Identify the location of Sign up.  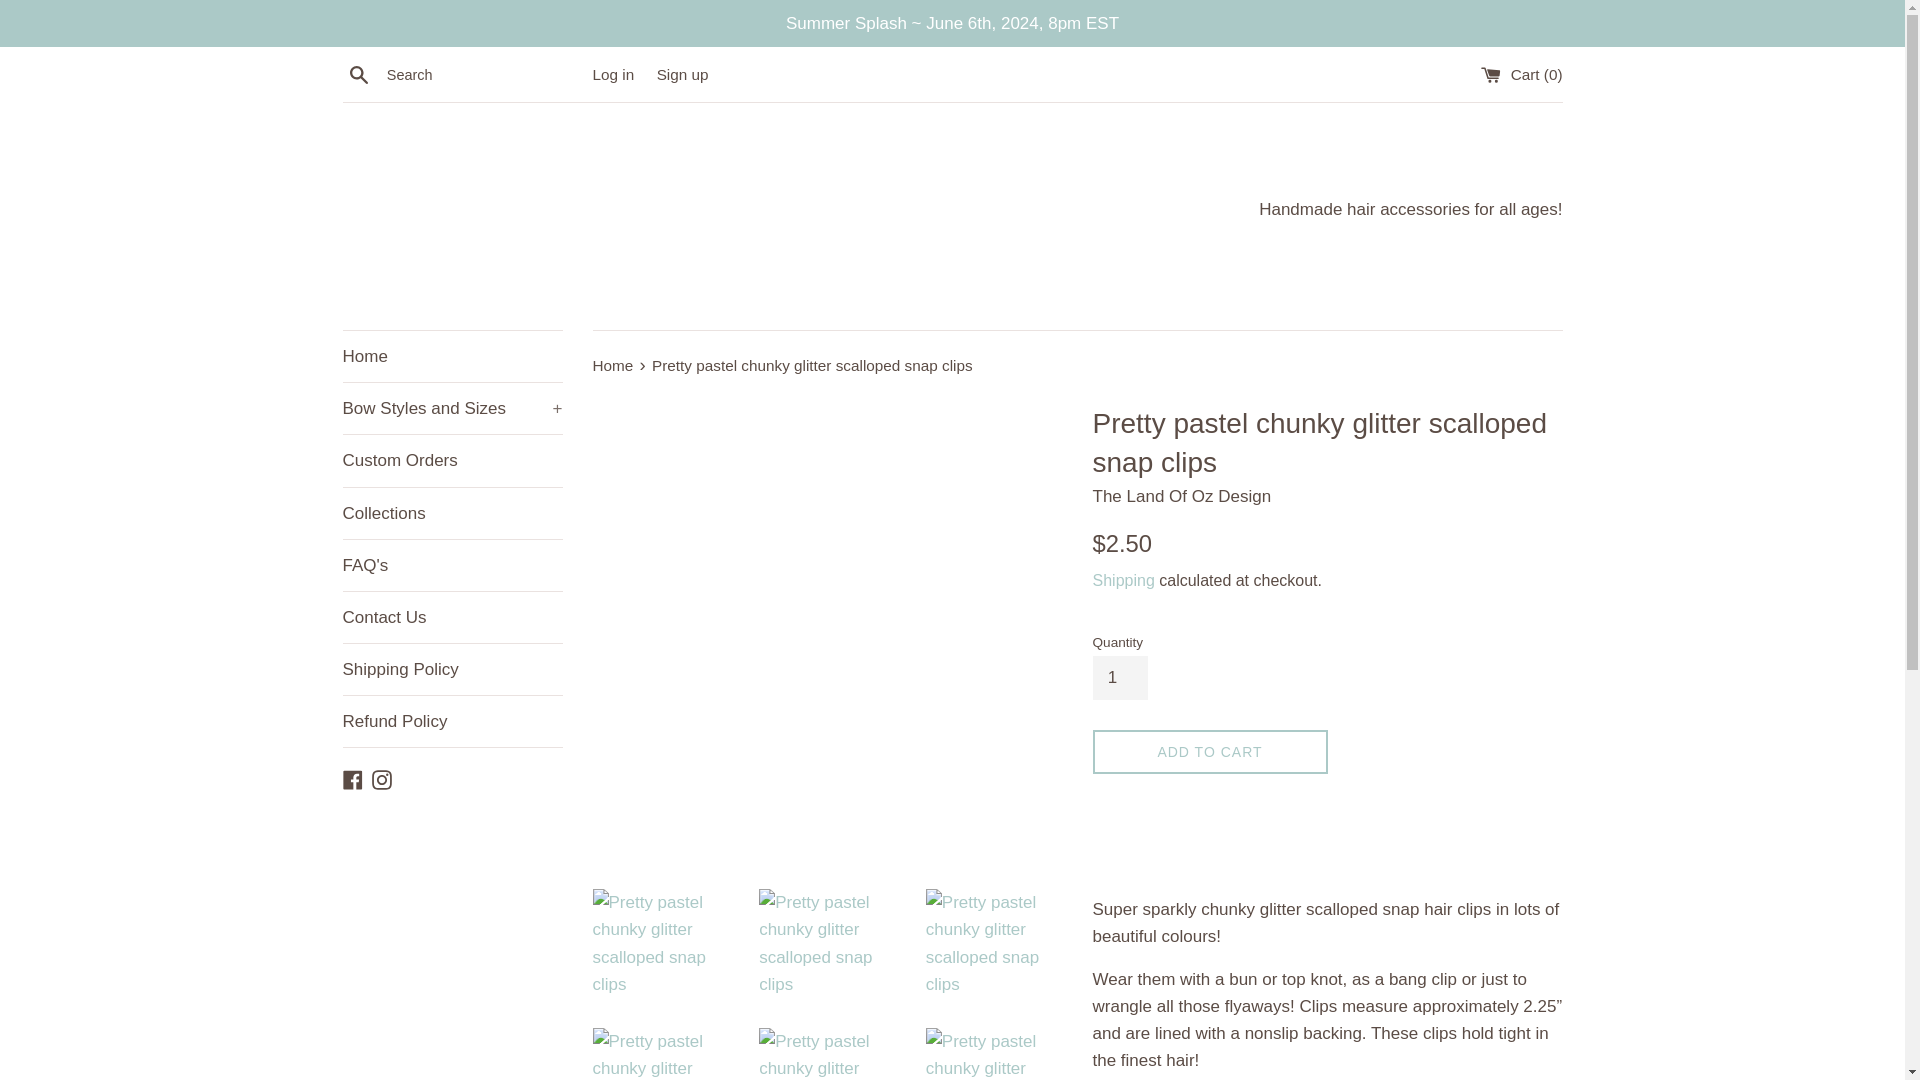
(682, 74).